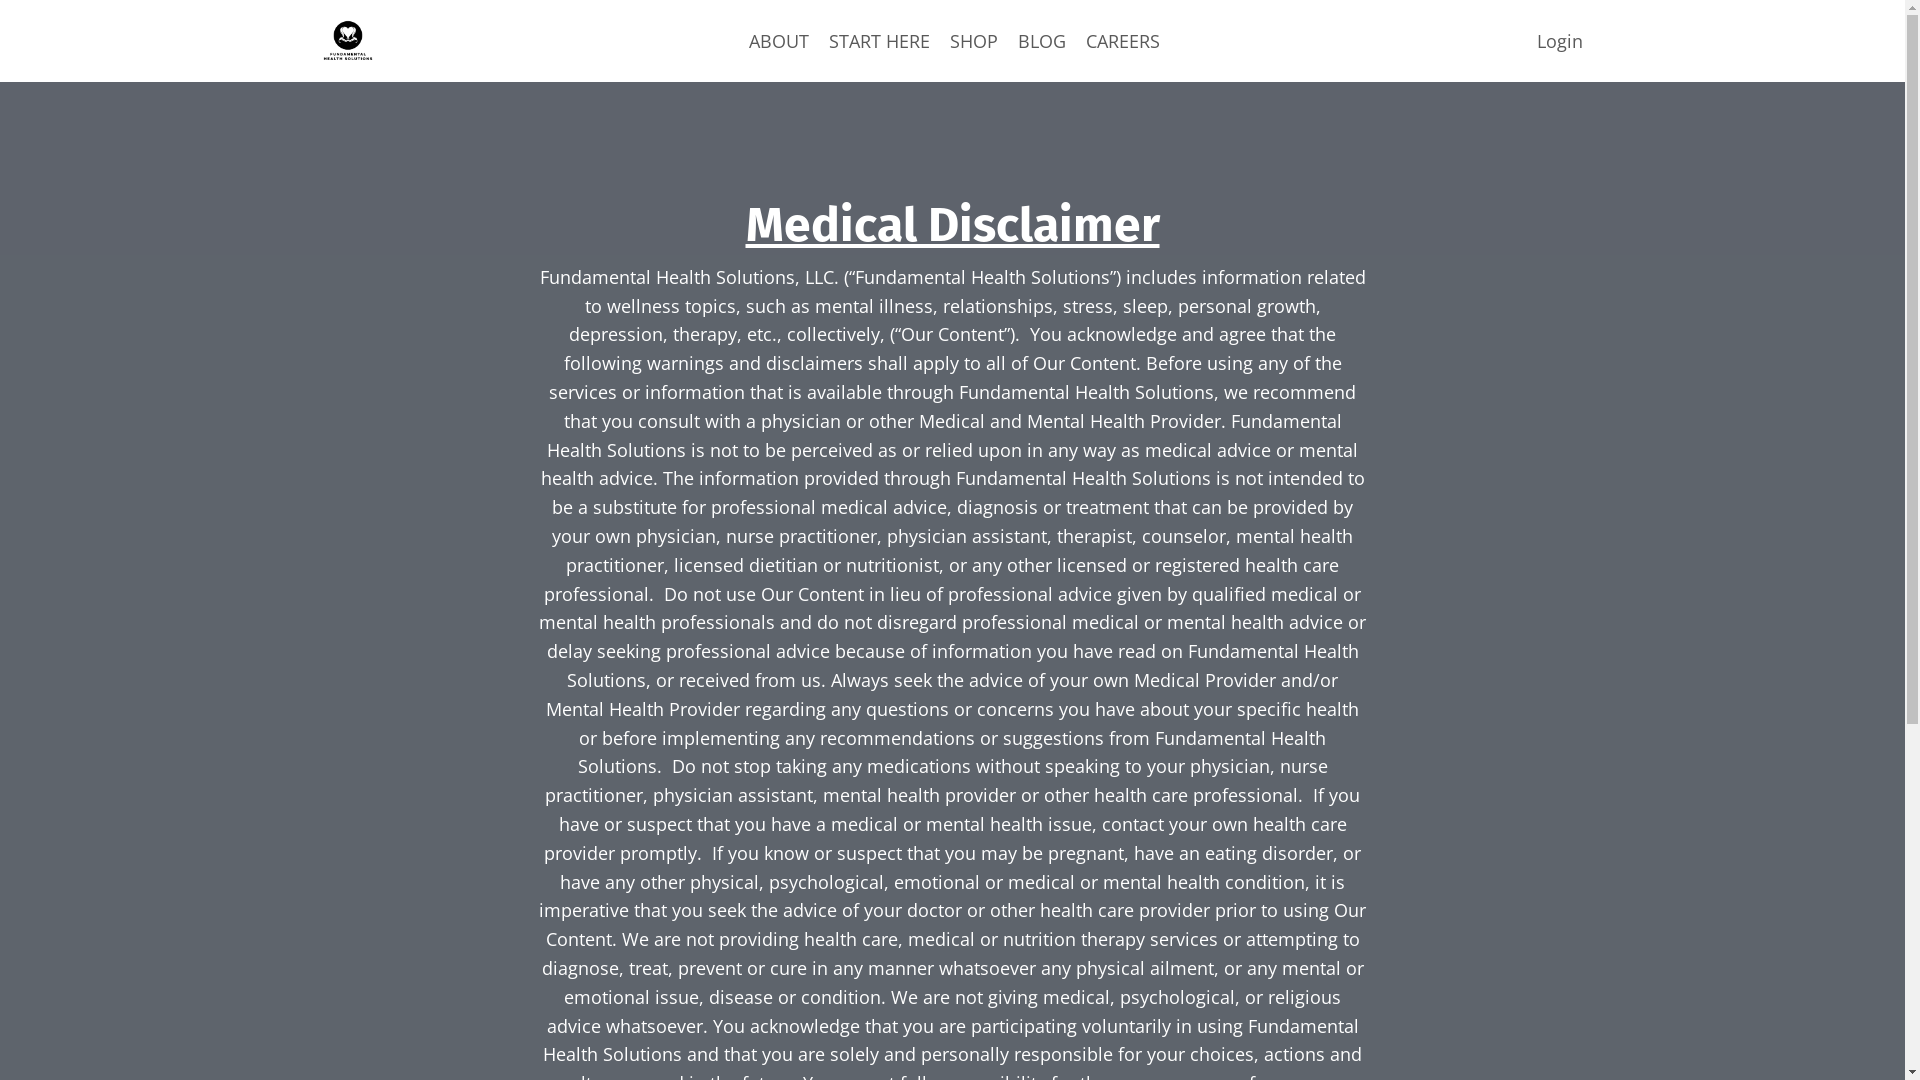  What do you see at coordinates (974, 42) in the screenshot?
I see `SHOP` at bounding box center [974, 42].